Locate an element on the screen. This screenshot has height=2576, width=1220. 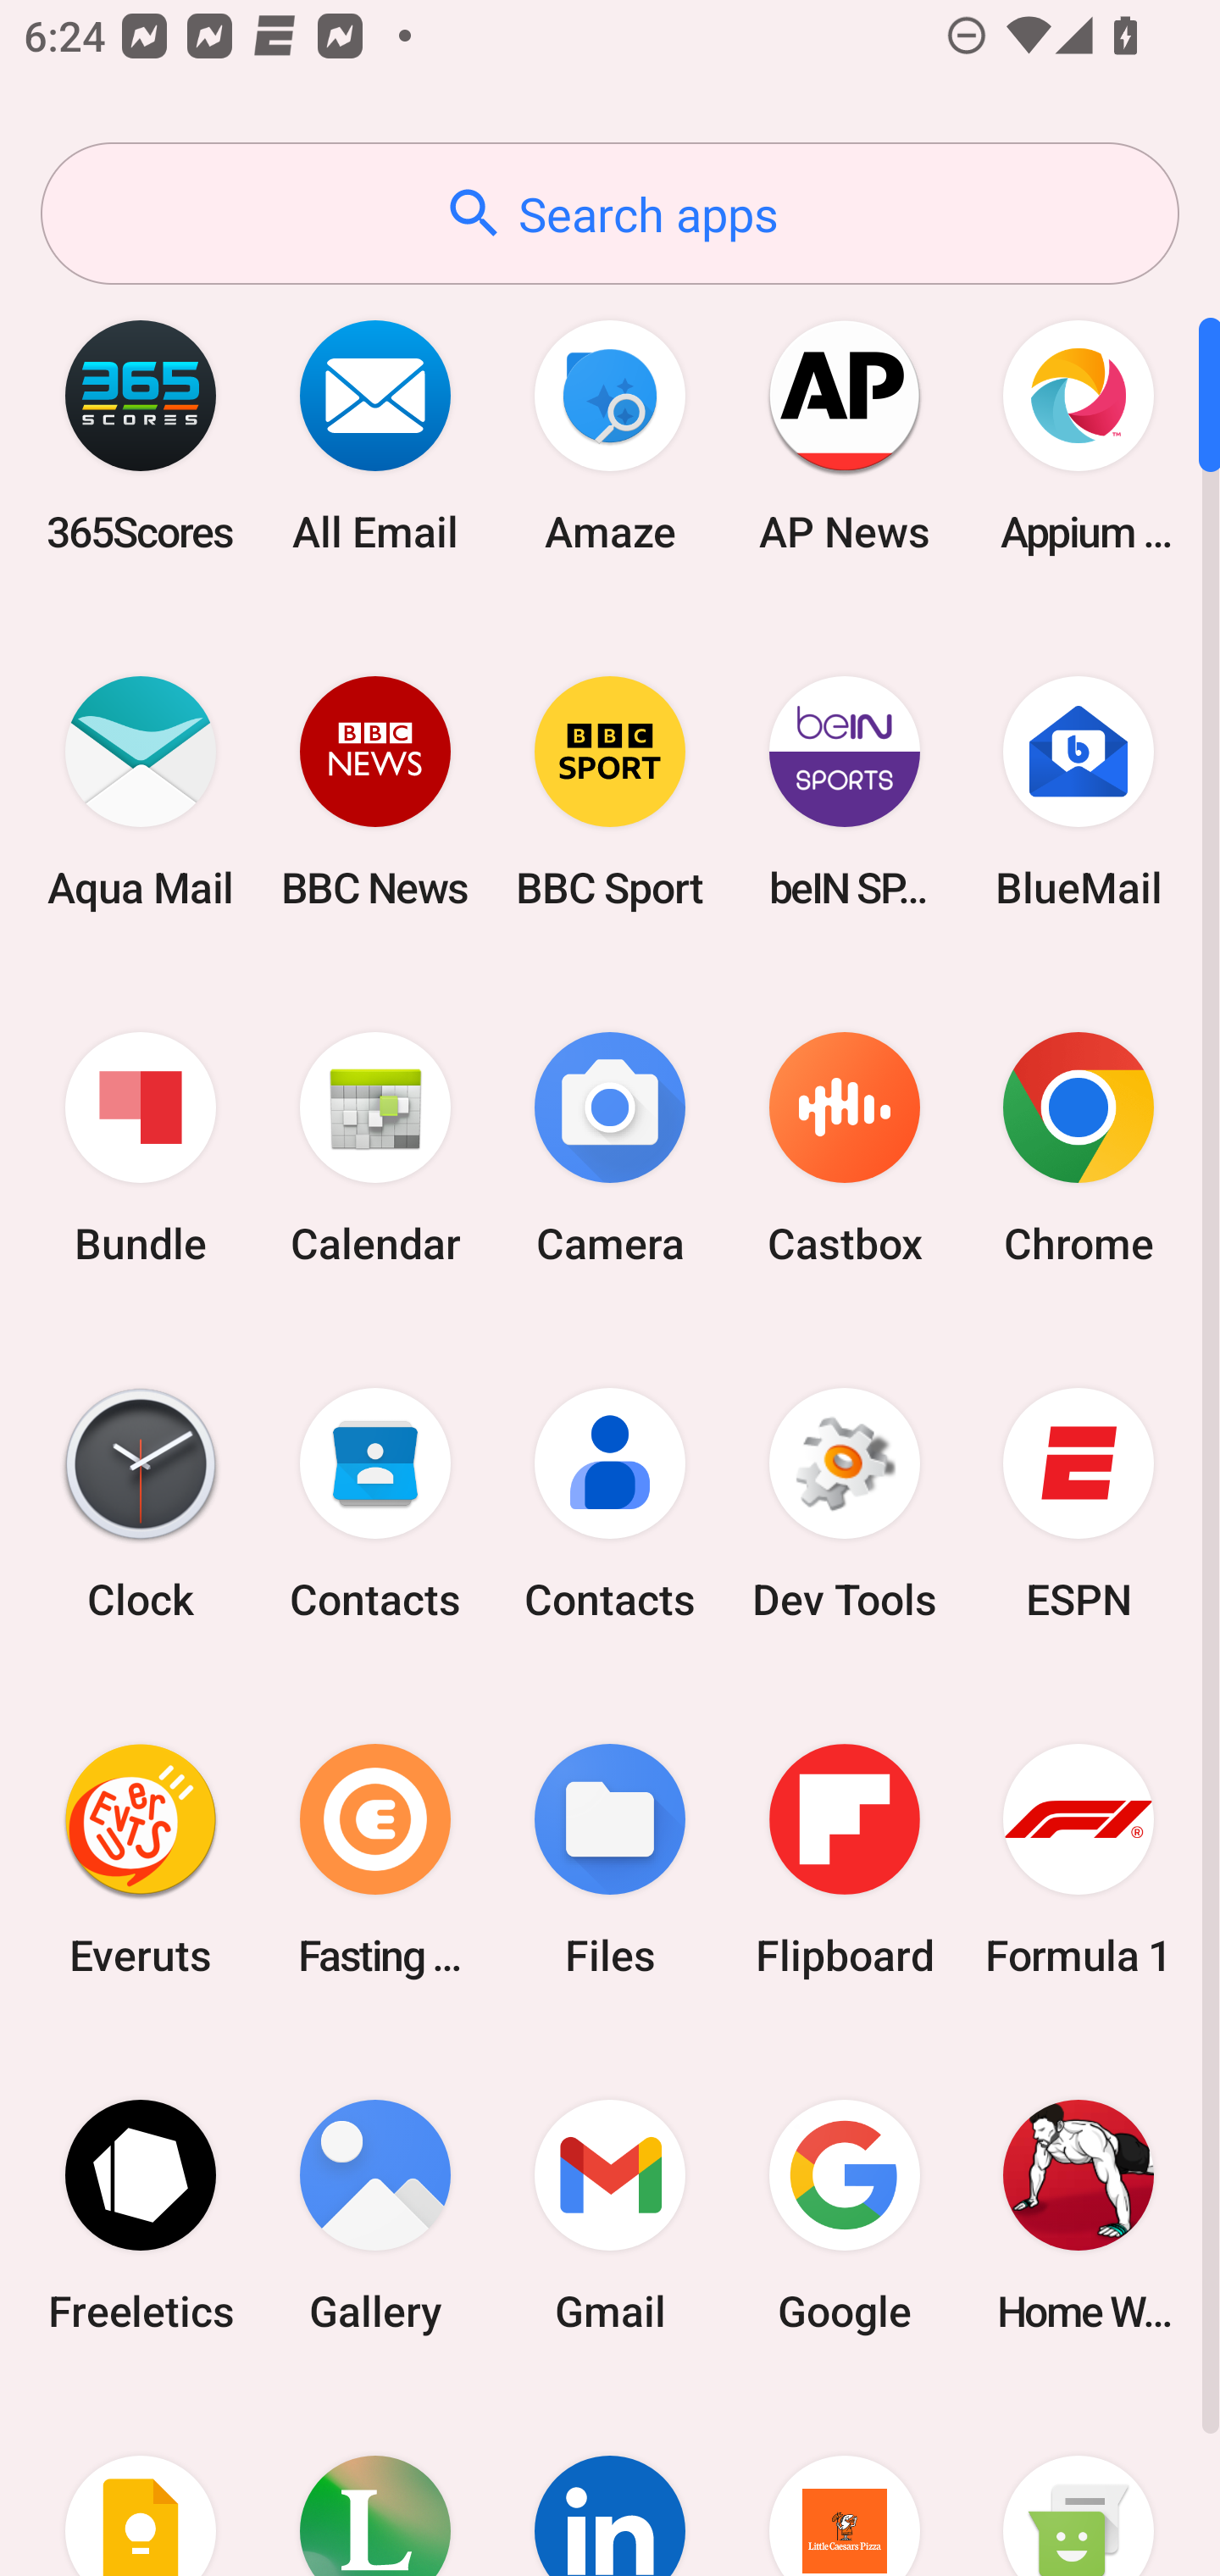
Flipboard is located at coordinates (844, 1859).